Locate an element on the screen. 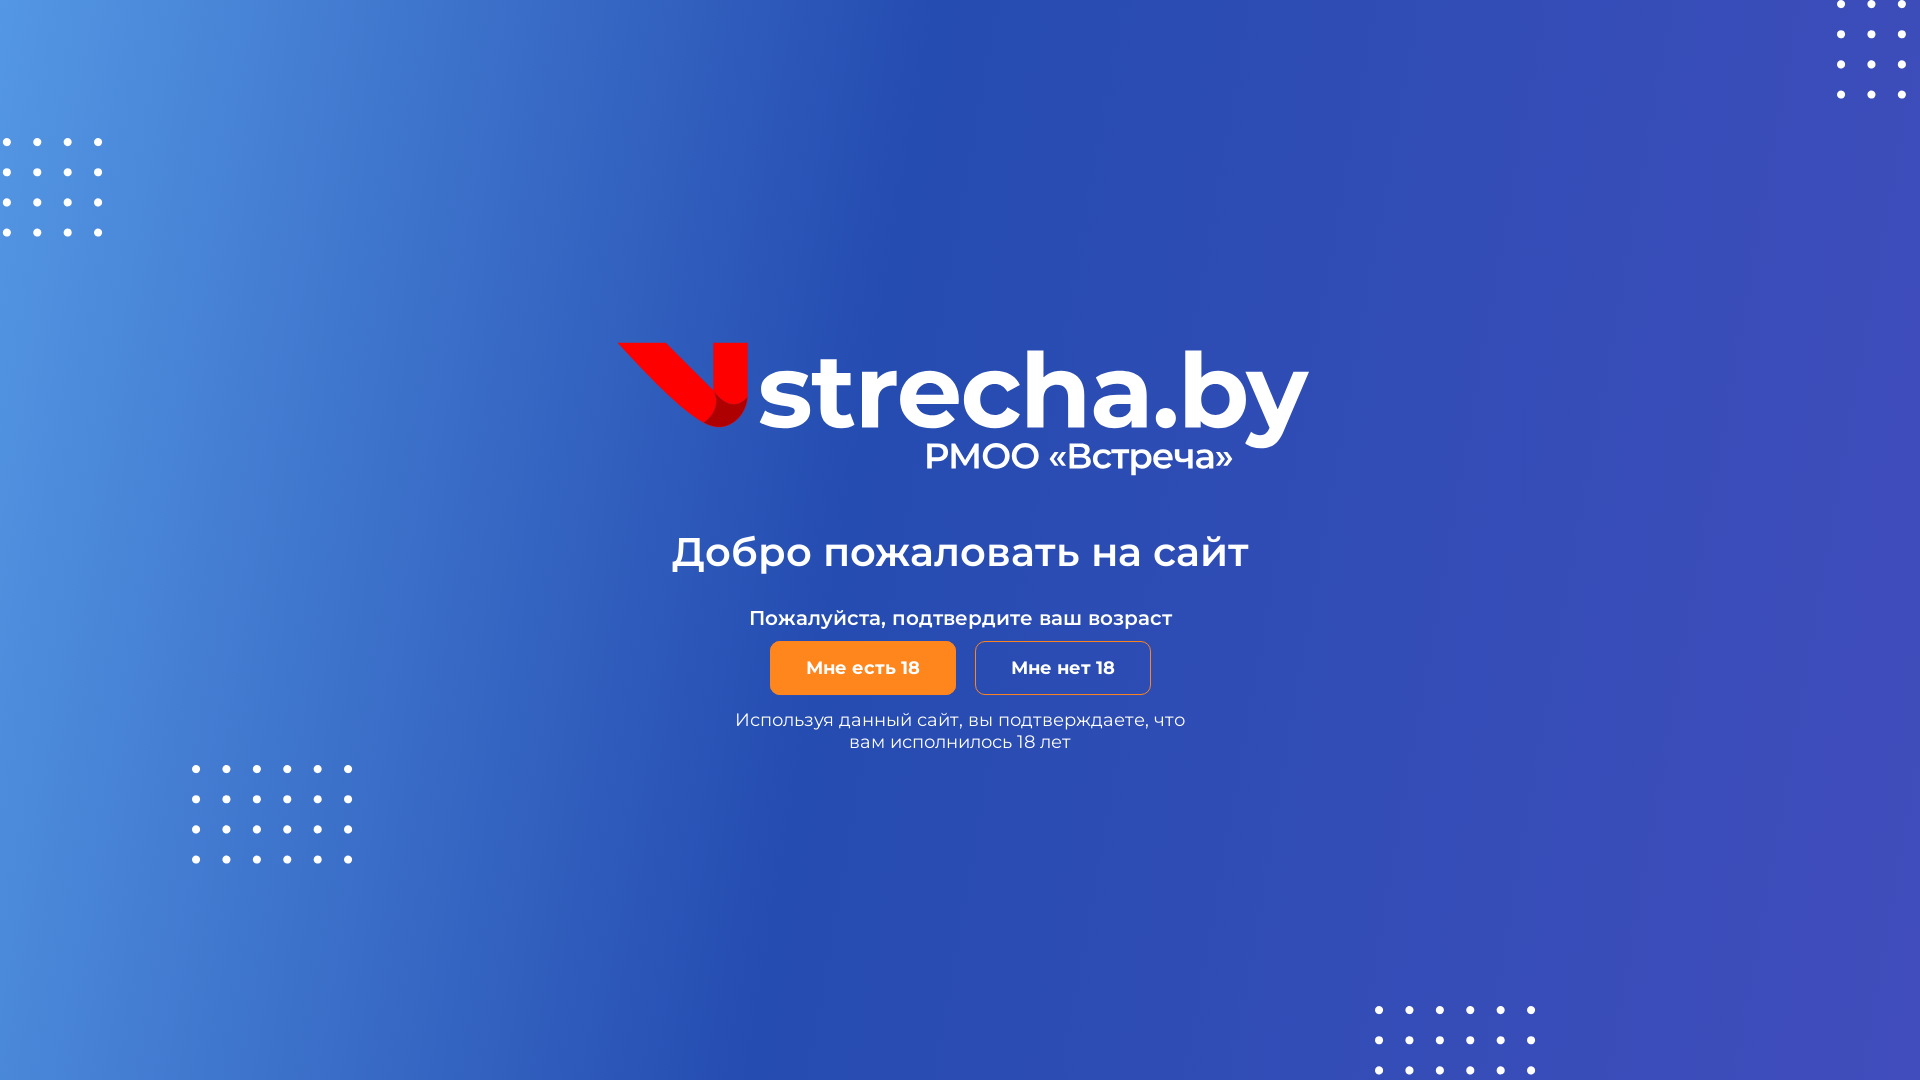 Image resolution: width=1920 pixels, height=1080 pixels. RU is located at coordinates (1563, 57).